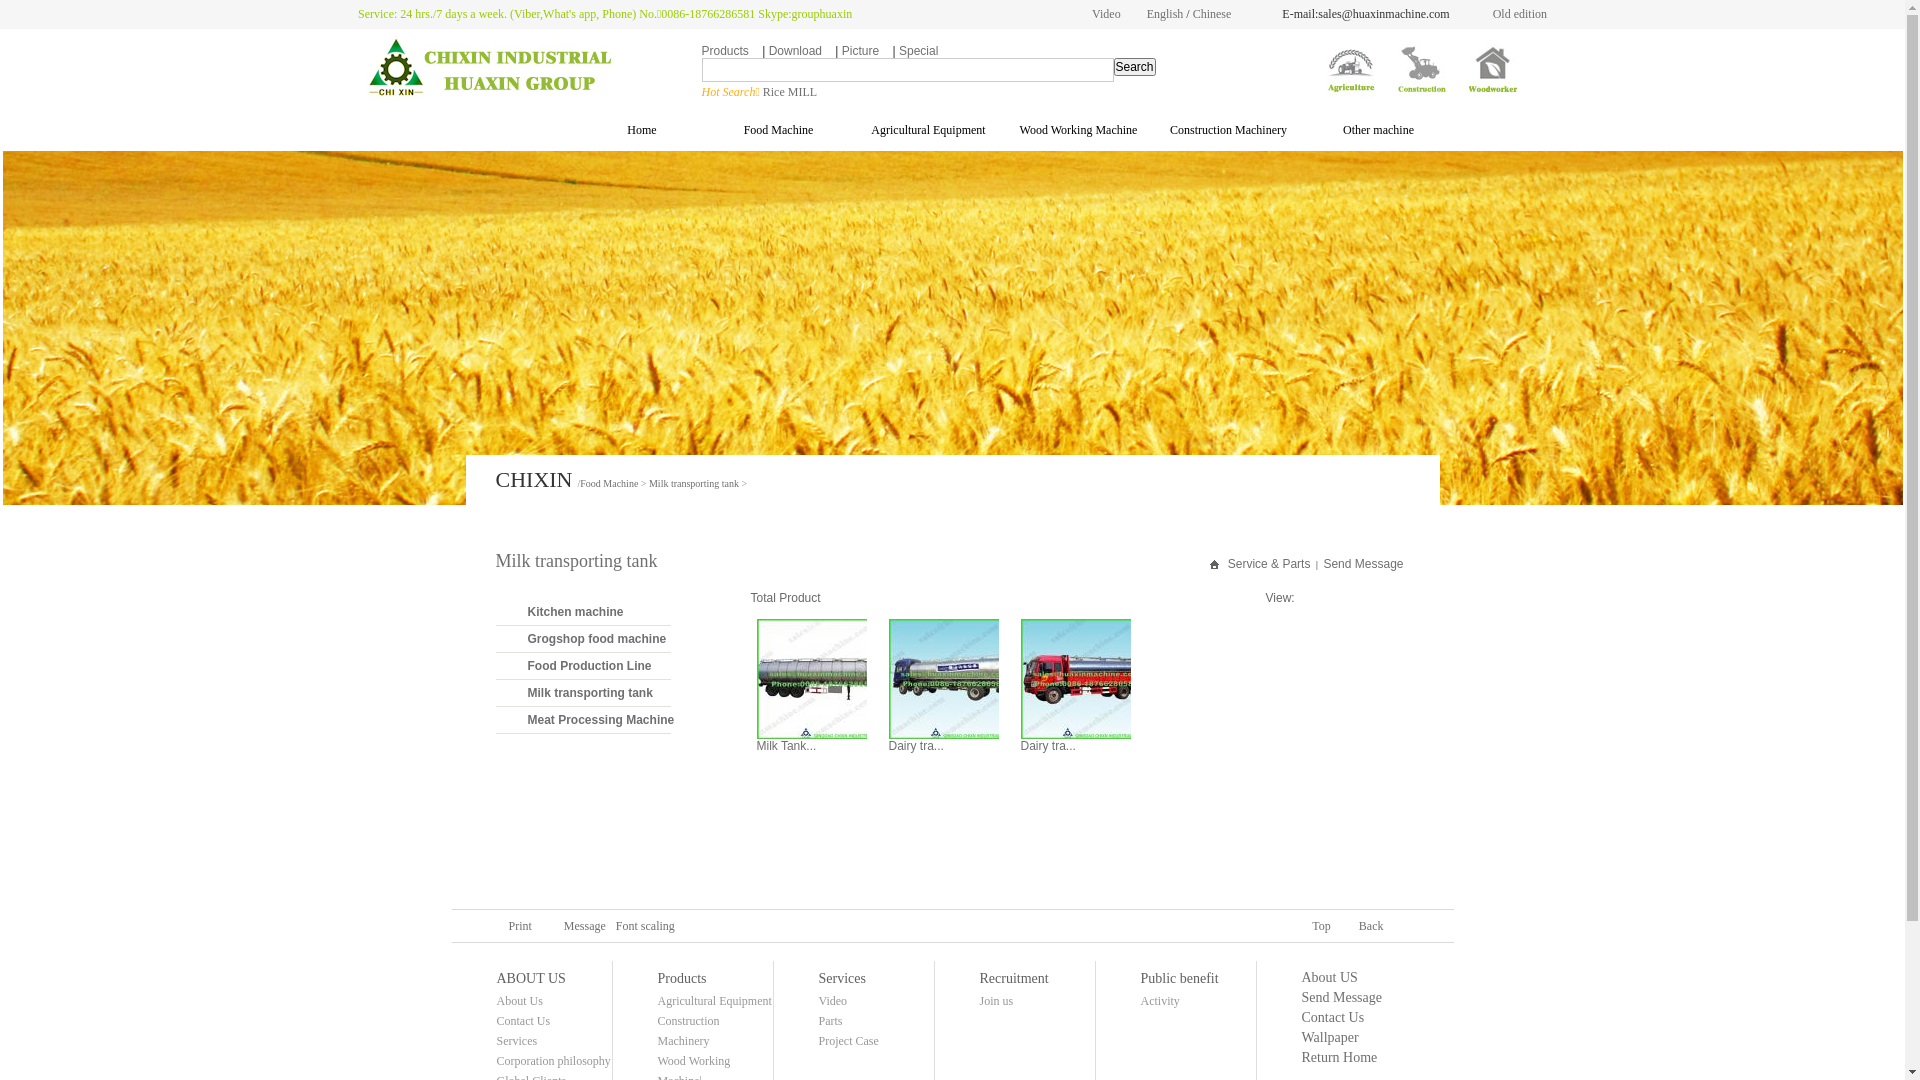 This screenshot has height=1080, width=1920. I want to click on Search, so click(1135, 67).